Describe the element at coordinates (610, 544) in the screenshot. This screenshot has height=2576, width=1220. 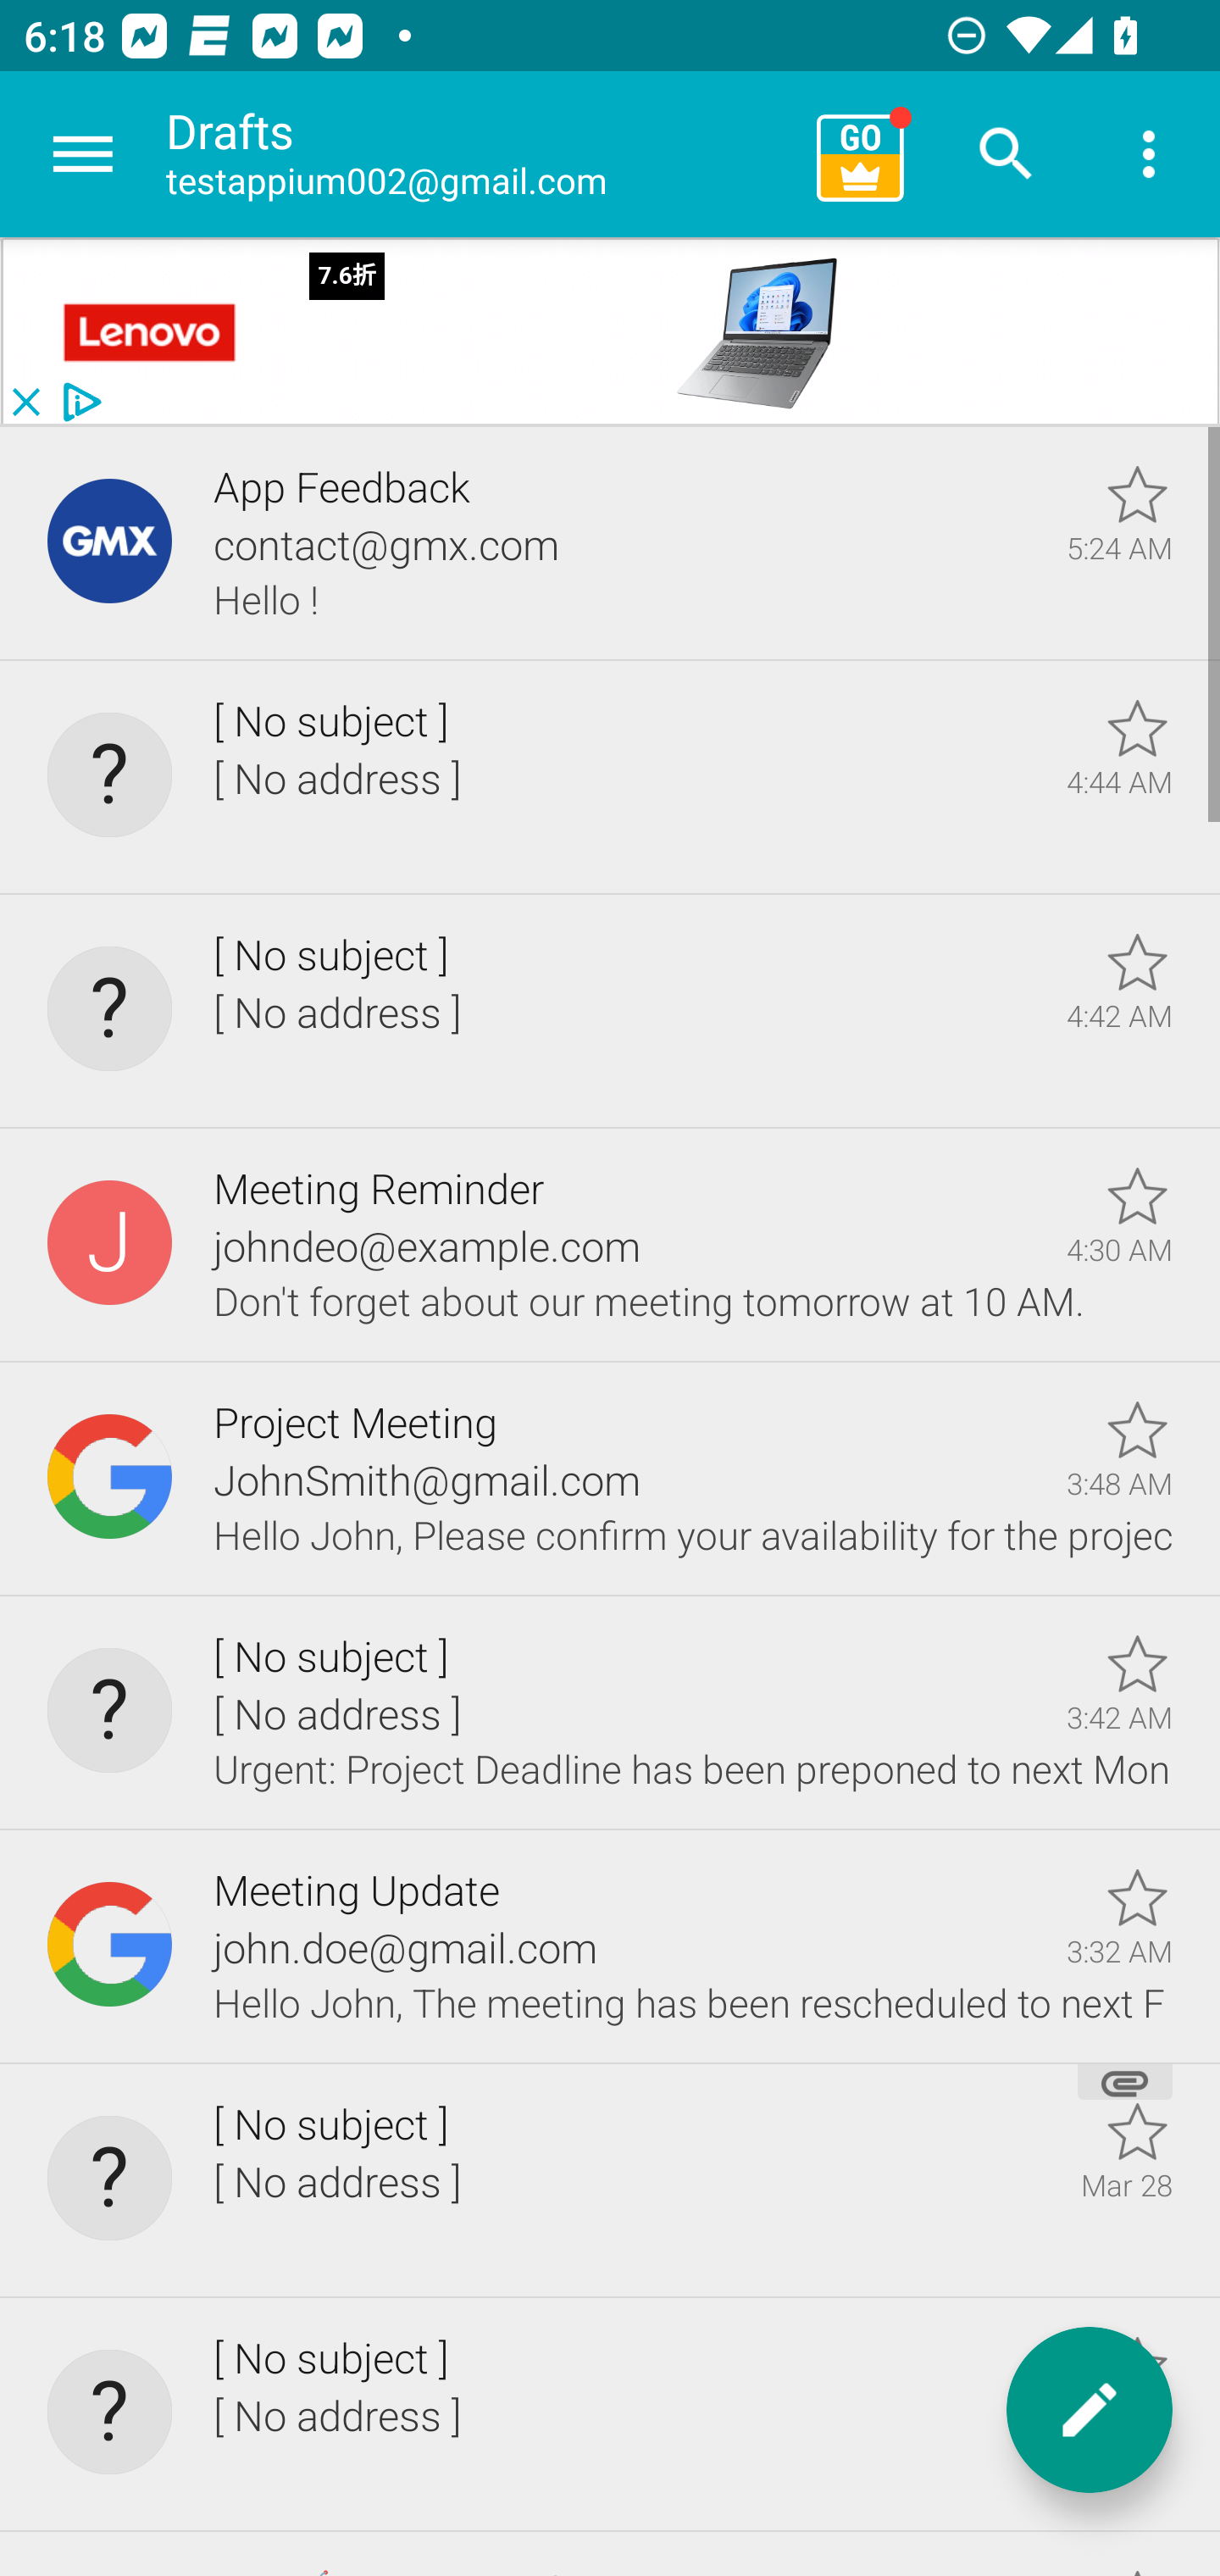
I see `App Feedback, contact@gmx.com, 5:24 AM, Hello !` at that location.